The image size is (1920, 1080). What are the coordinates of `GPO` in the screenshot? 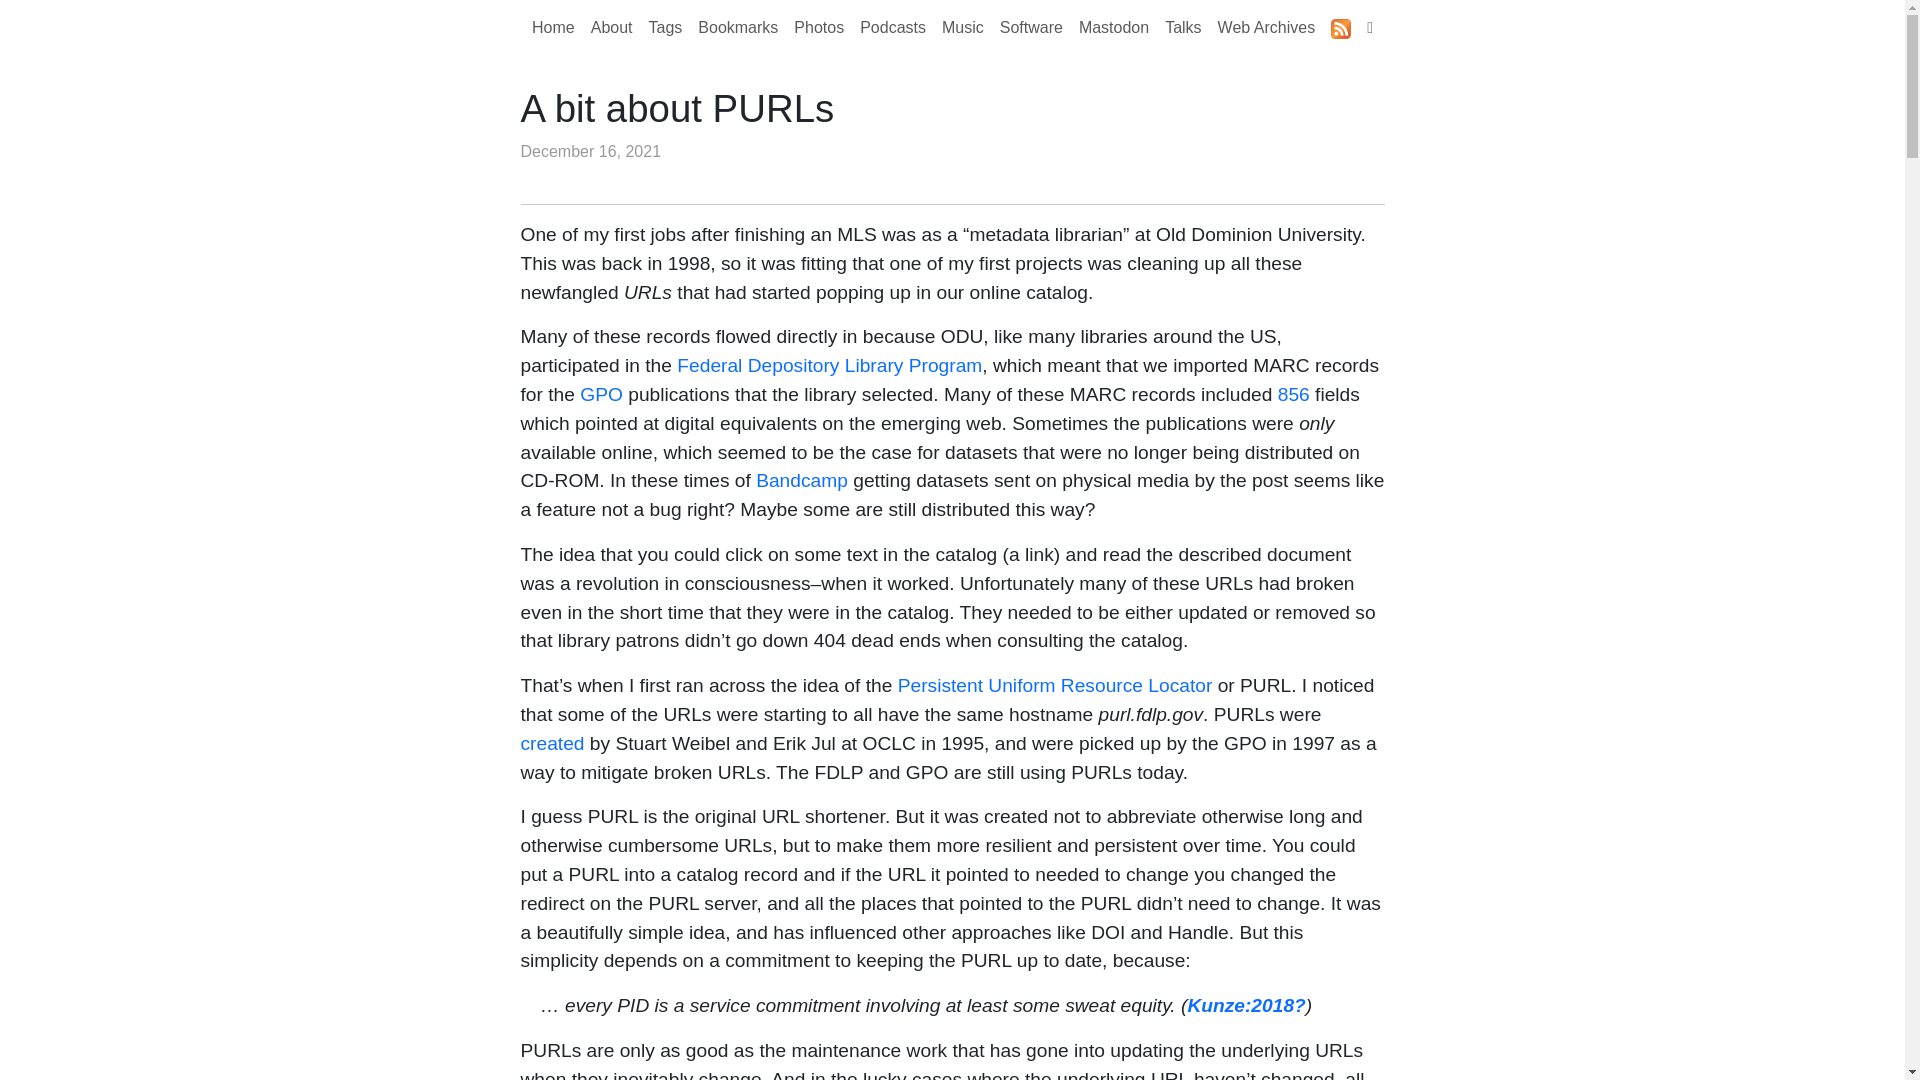 It's located at (600, 394).